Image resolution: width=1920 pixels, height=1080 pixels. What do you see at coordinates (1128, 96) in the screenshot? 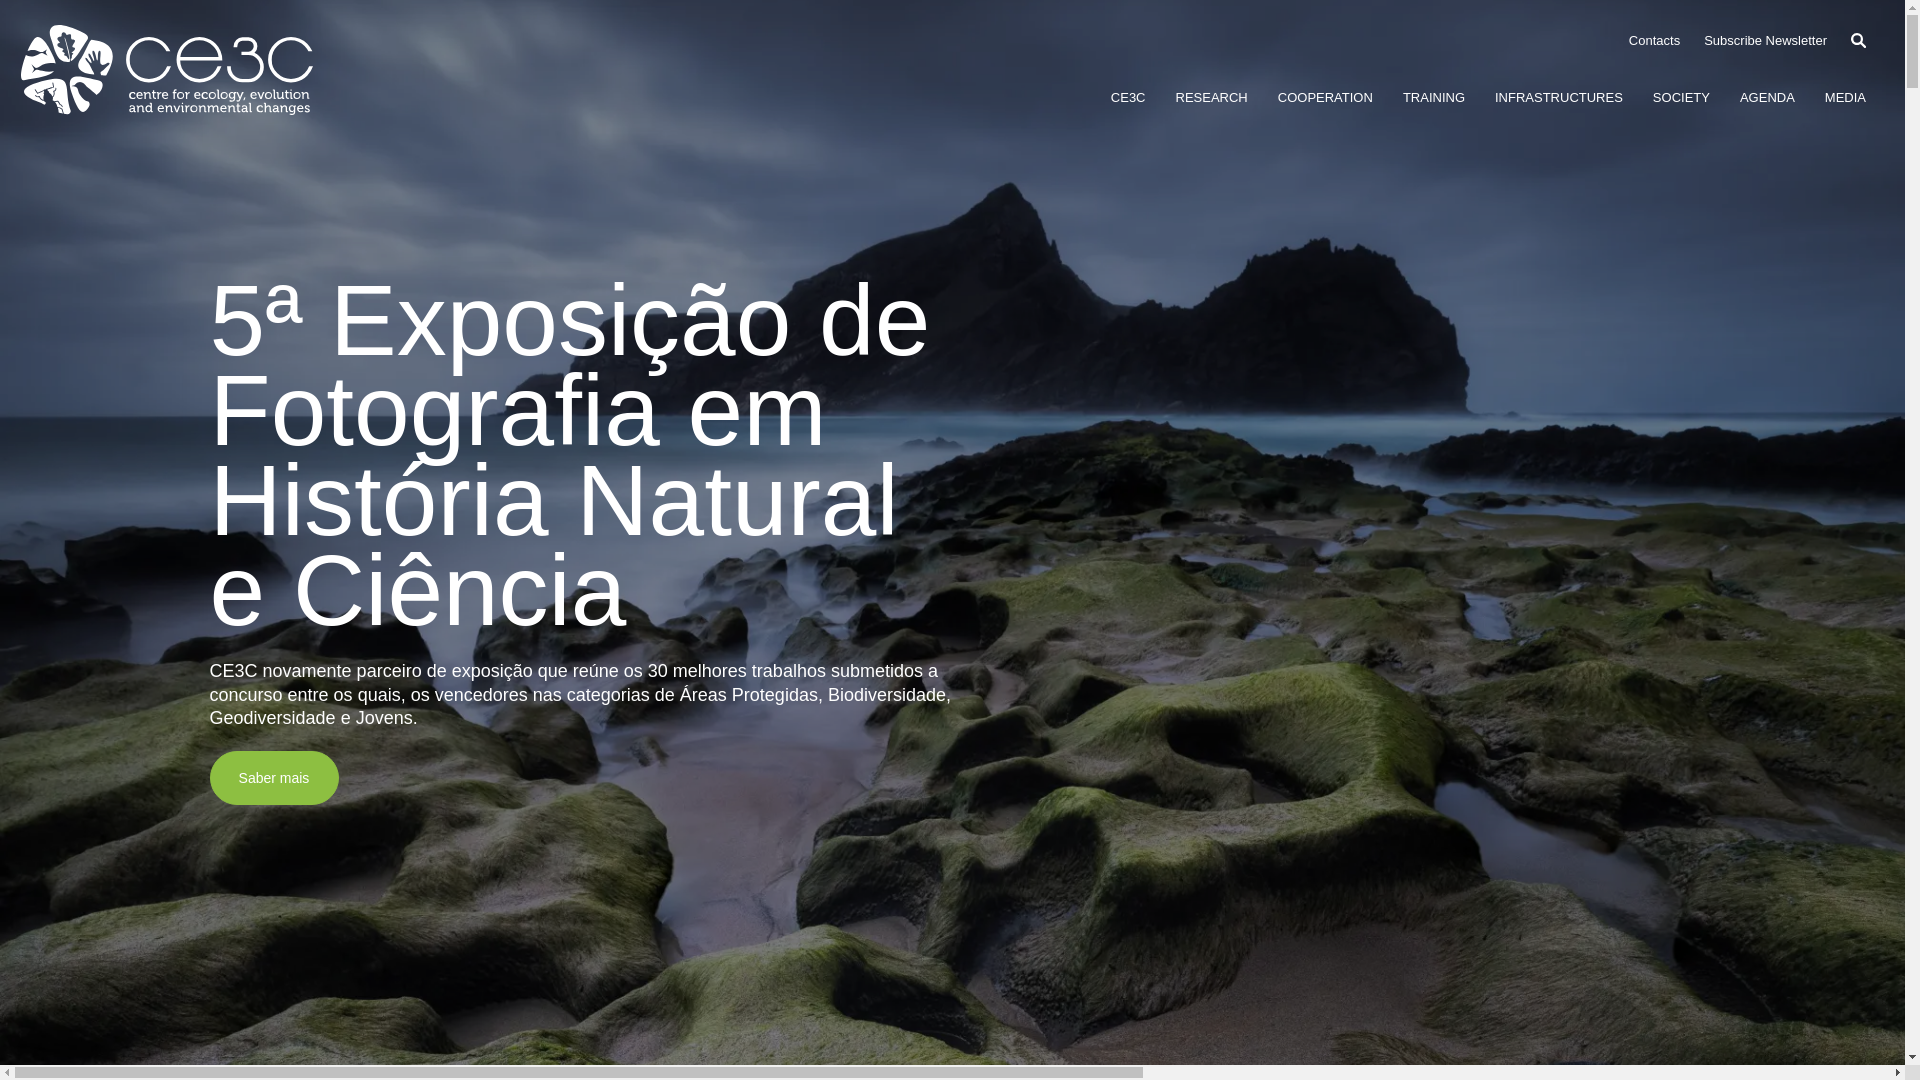
I see `CE3C` at bounding box center [1128, 96].